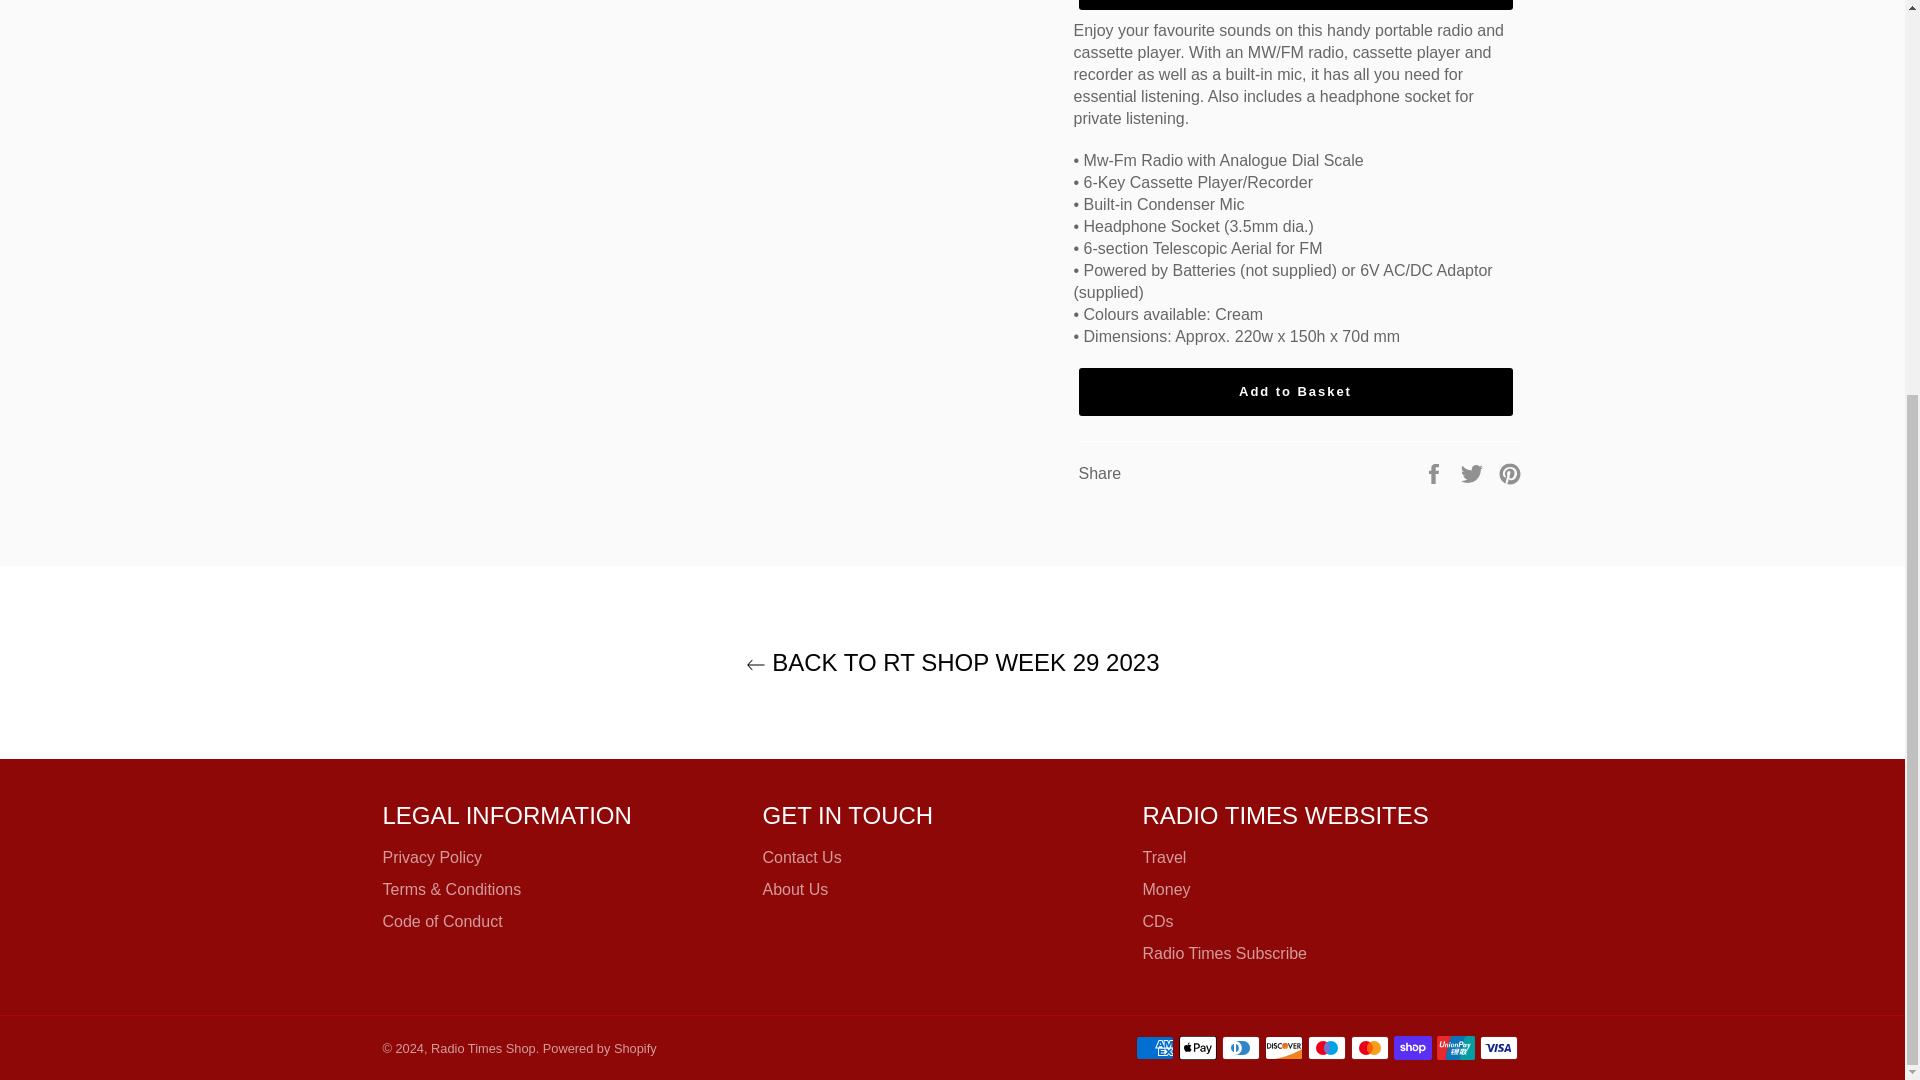 The image size is (1920, 1080). What do you see at coordinates (1510, 473) in the screenshot?
I see `Pin on Pinterest` at bounding box center [1510, 473].